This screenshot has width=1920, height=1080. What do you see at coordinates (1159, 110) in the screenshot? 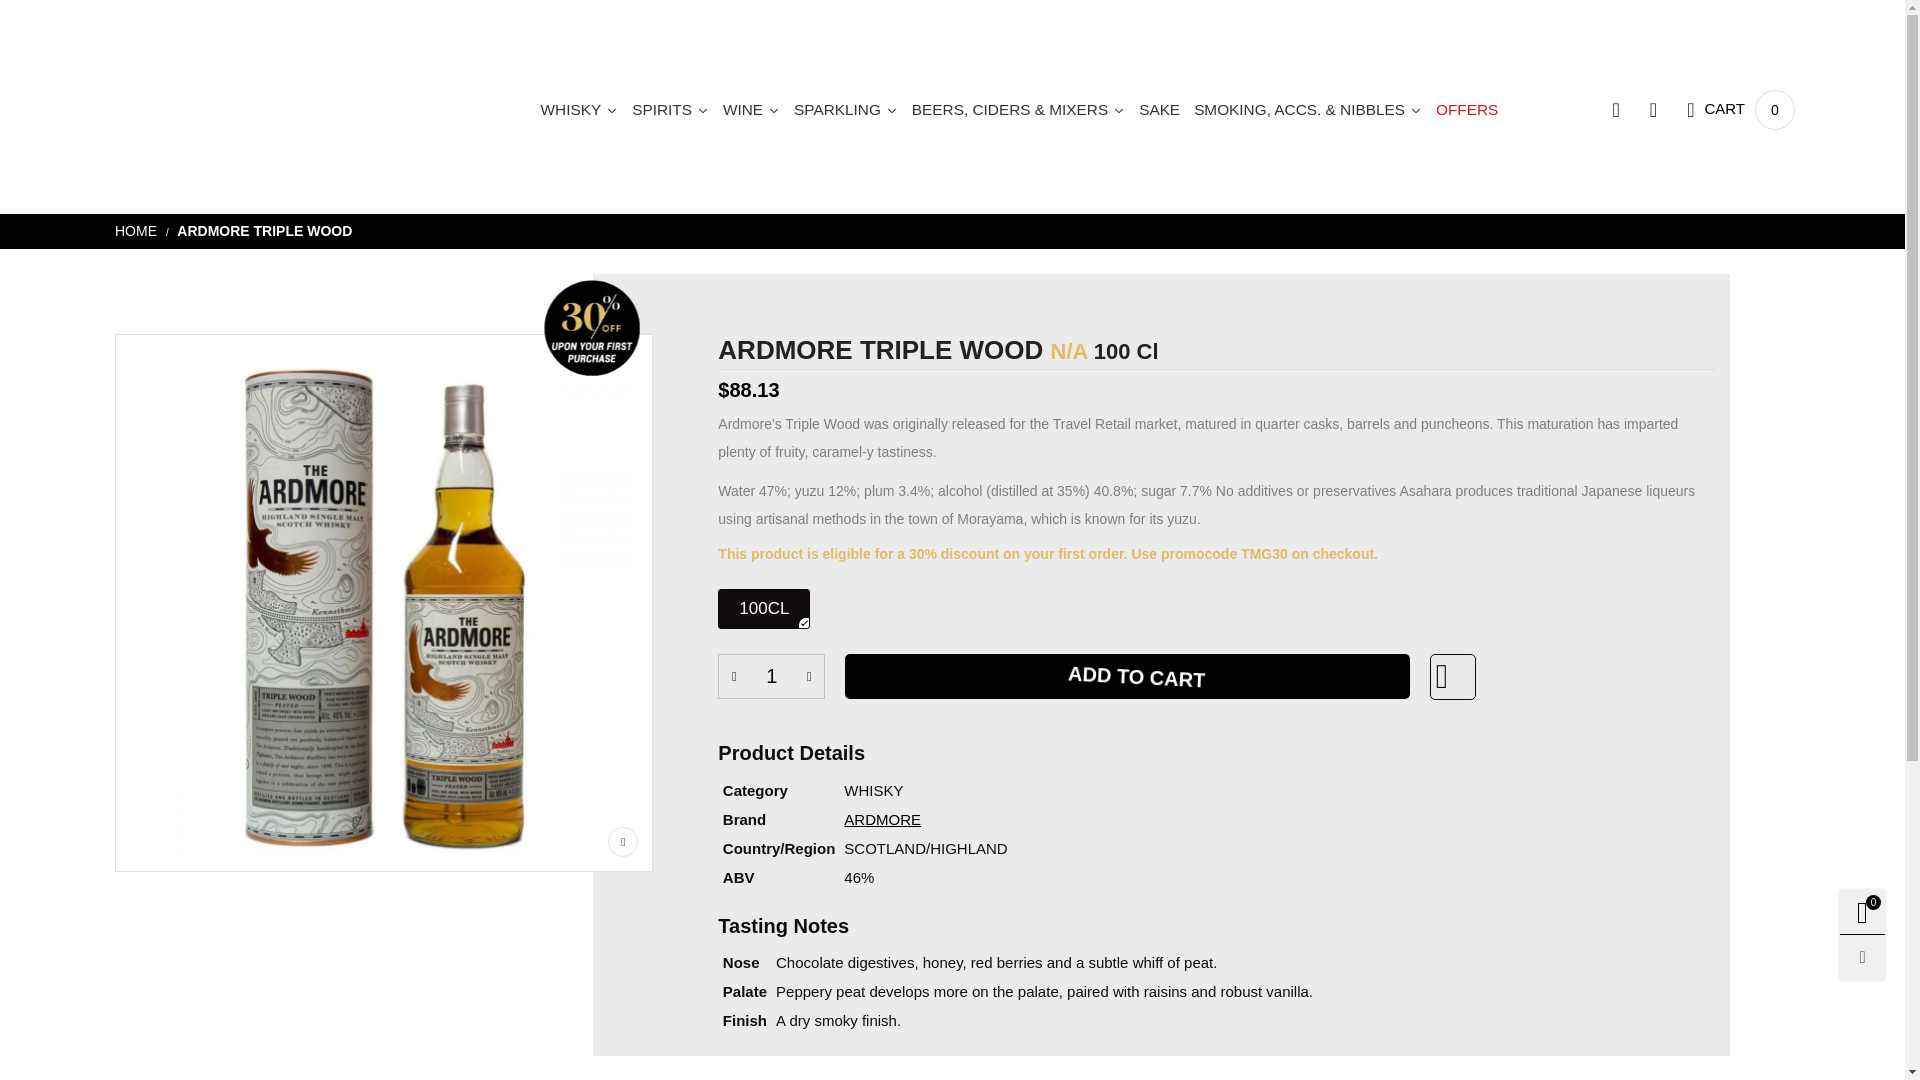
I see `SPARKLING` at bounding box center [1159, 110].